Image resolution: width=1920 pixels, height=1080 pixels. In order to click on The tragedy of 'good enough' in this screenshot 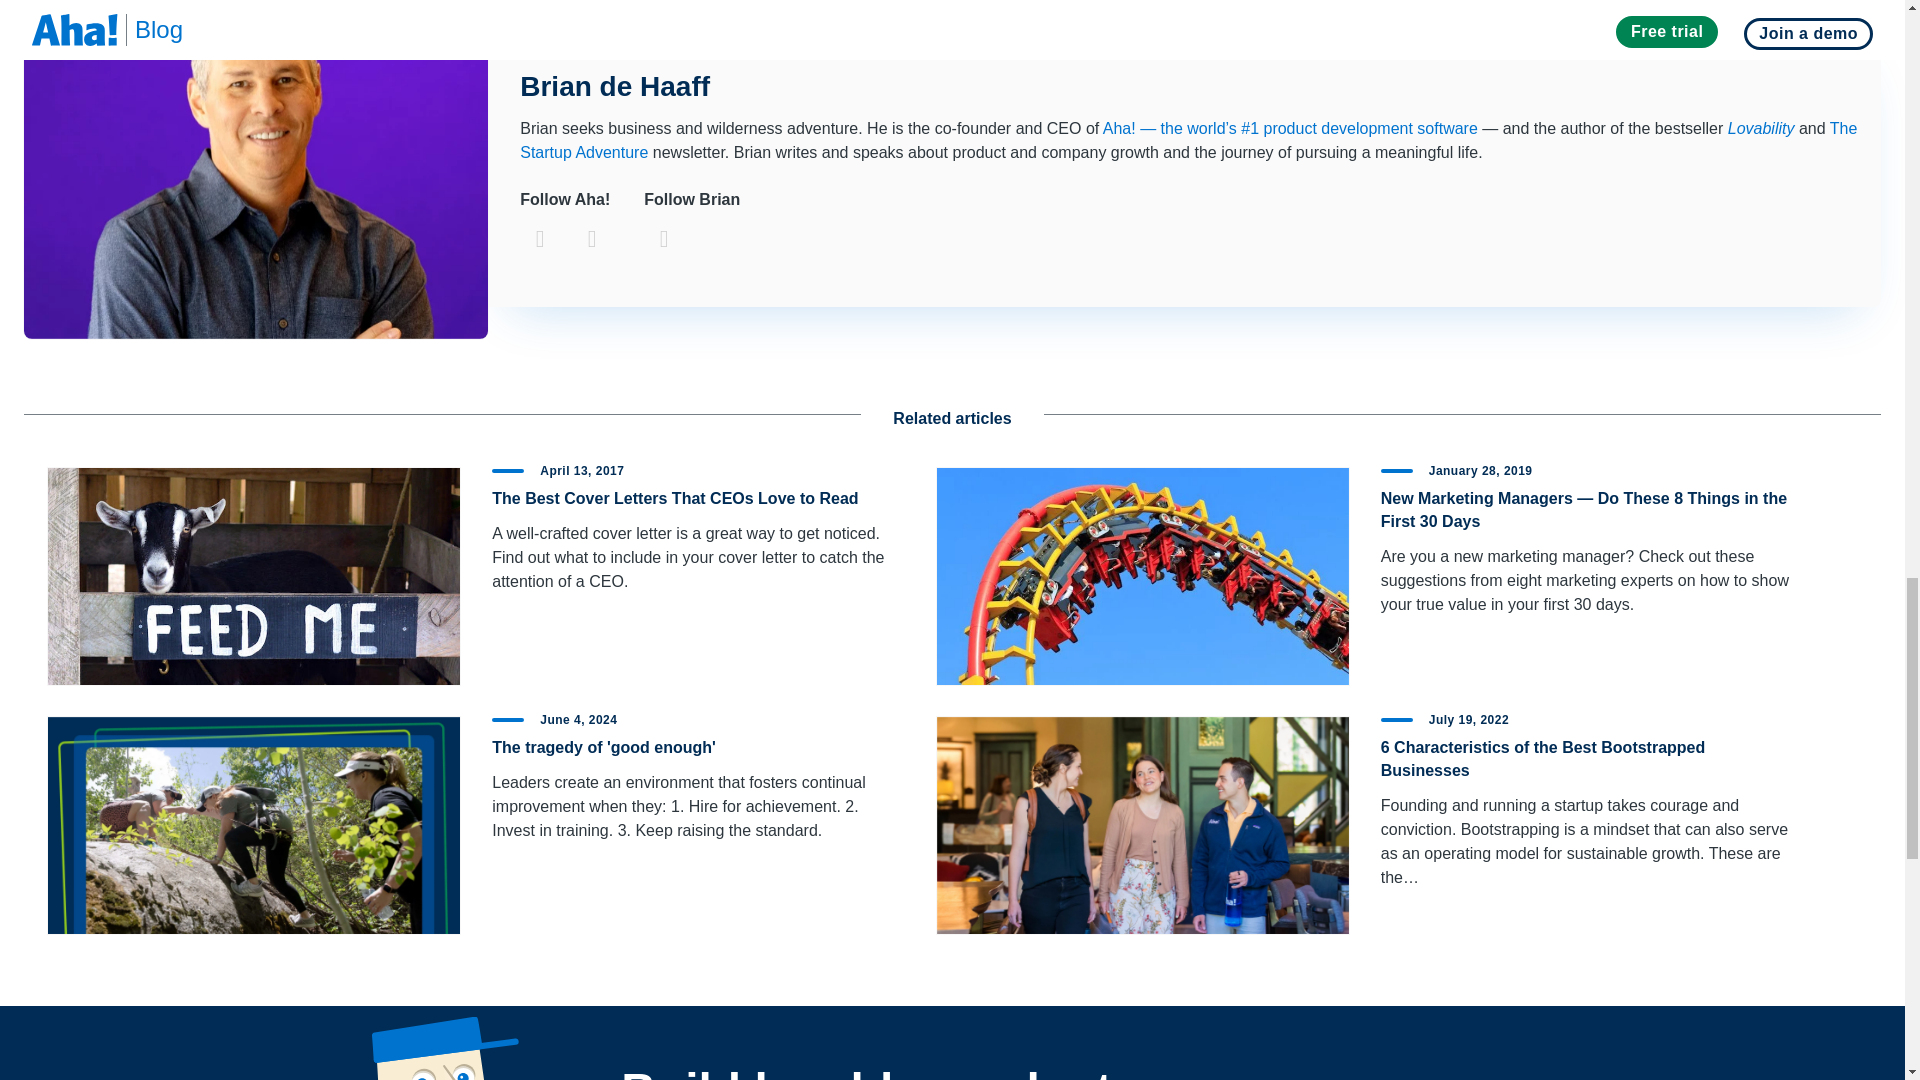, I will do `click(604, 747)`.